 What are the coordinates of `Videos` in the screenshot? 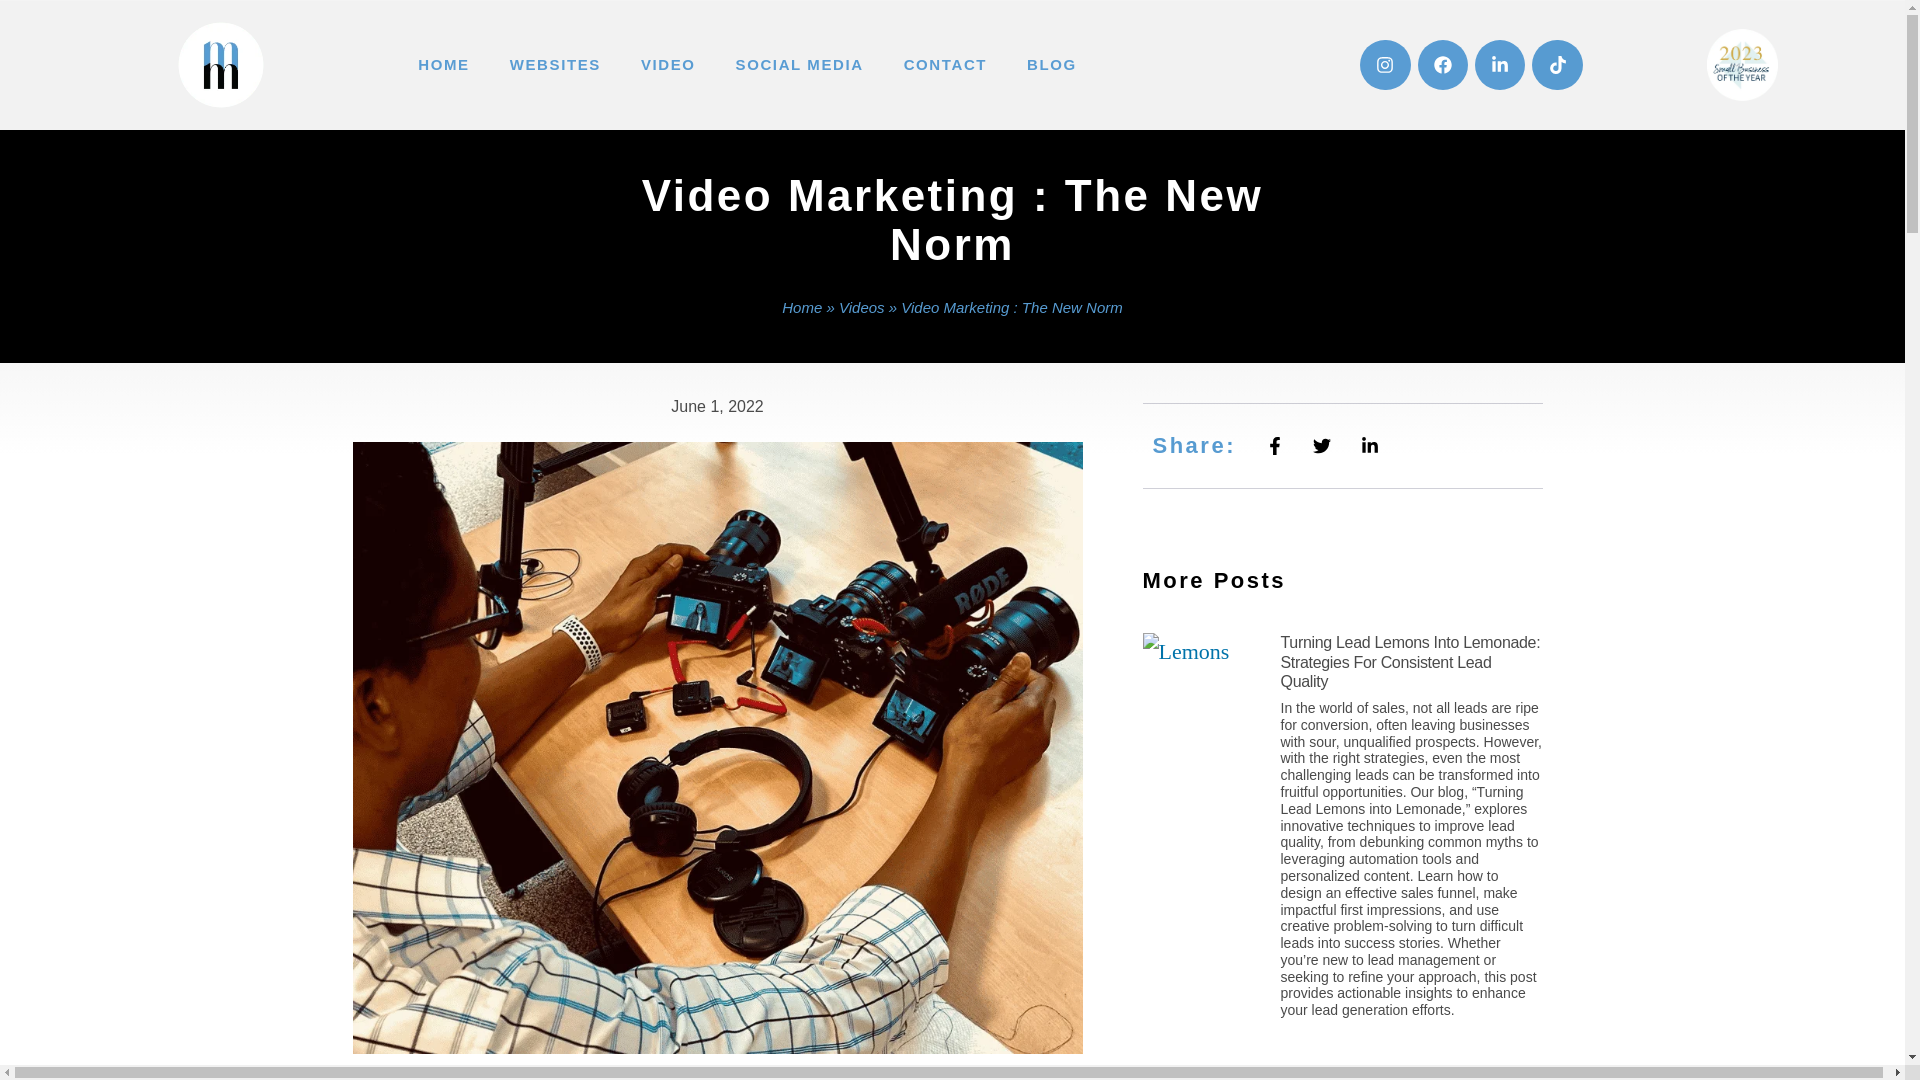 It's located at (862, 308).